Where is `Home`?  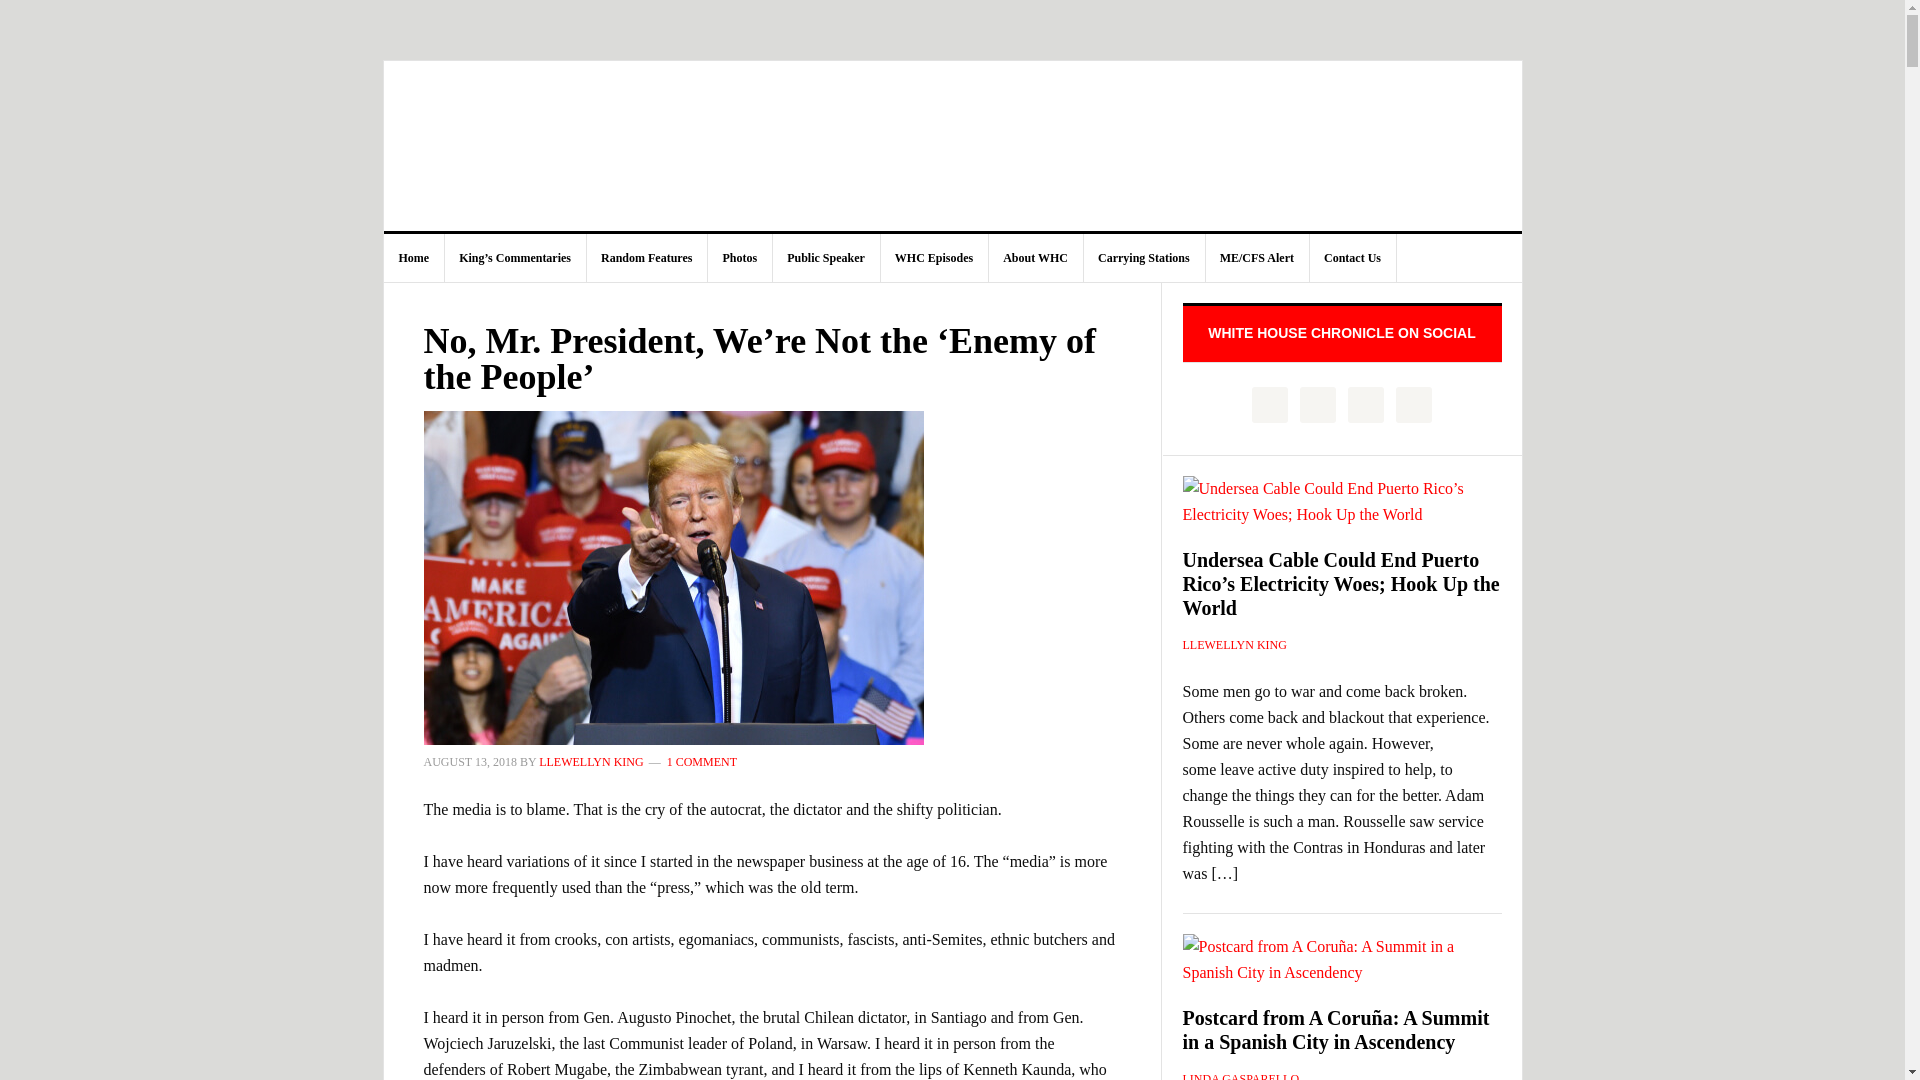 Home is located at coordinates (414, 258).